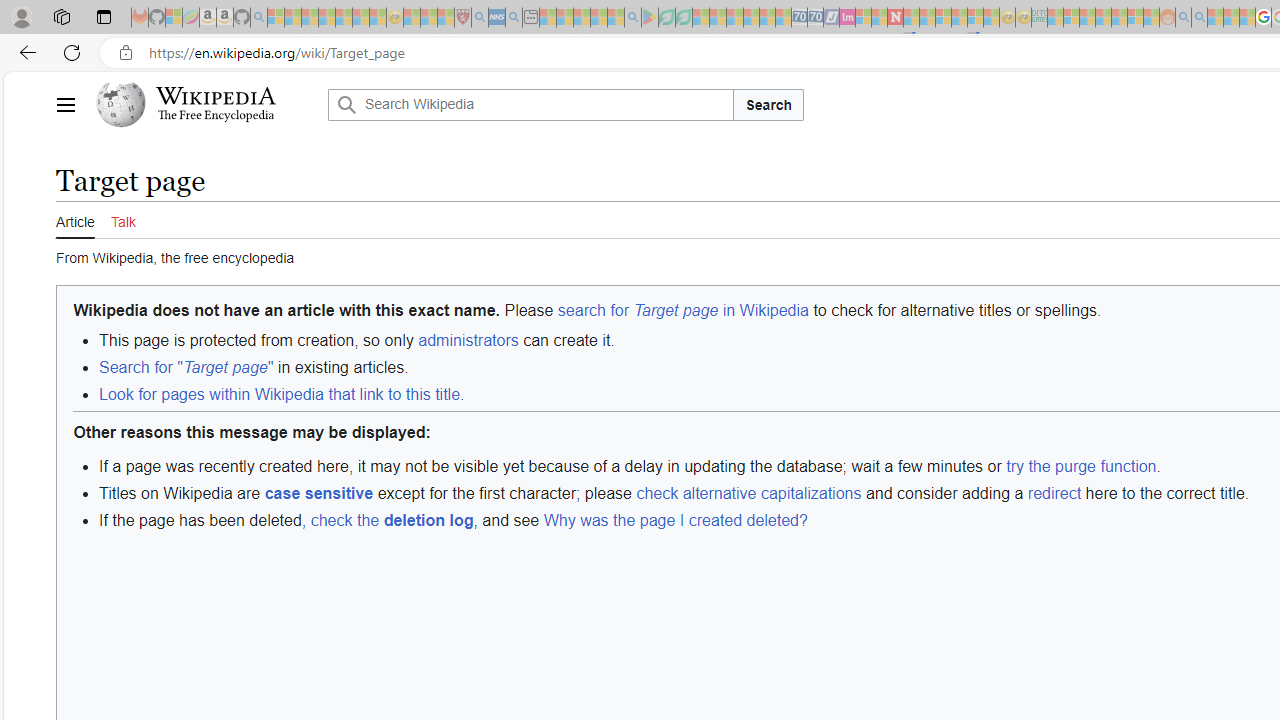 The width and height of the screenshot is (1280, 720). What do you see at coordinates (75, 220) in the screenshot?
I see `Article` at bounding box center [75, 220].